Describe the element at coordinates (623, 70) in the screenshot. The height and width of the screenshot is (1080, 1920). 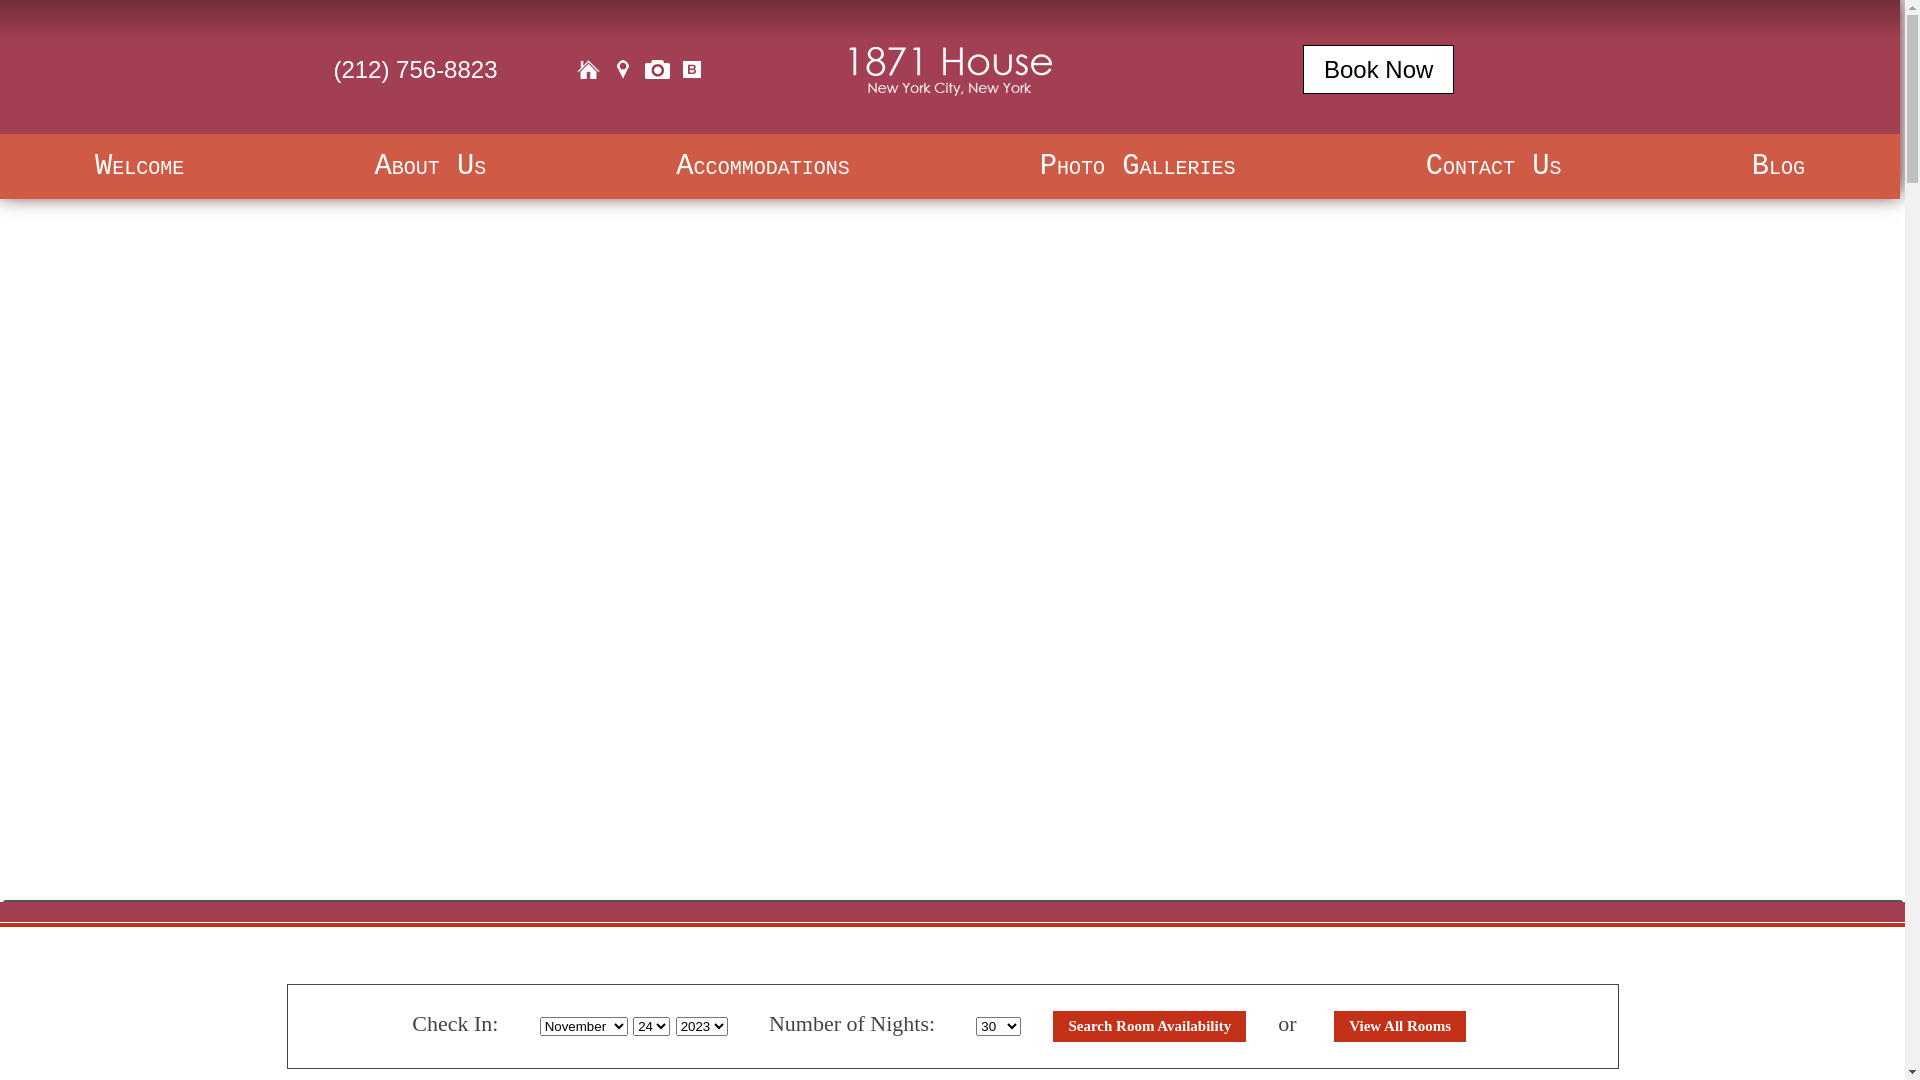
I see `Go to Directions Page` at that location.